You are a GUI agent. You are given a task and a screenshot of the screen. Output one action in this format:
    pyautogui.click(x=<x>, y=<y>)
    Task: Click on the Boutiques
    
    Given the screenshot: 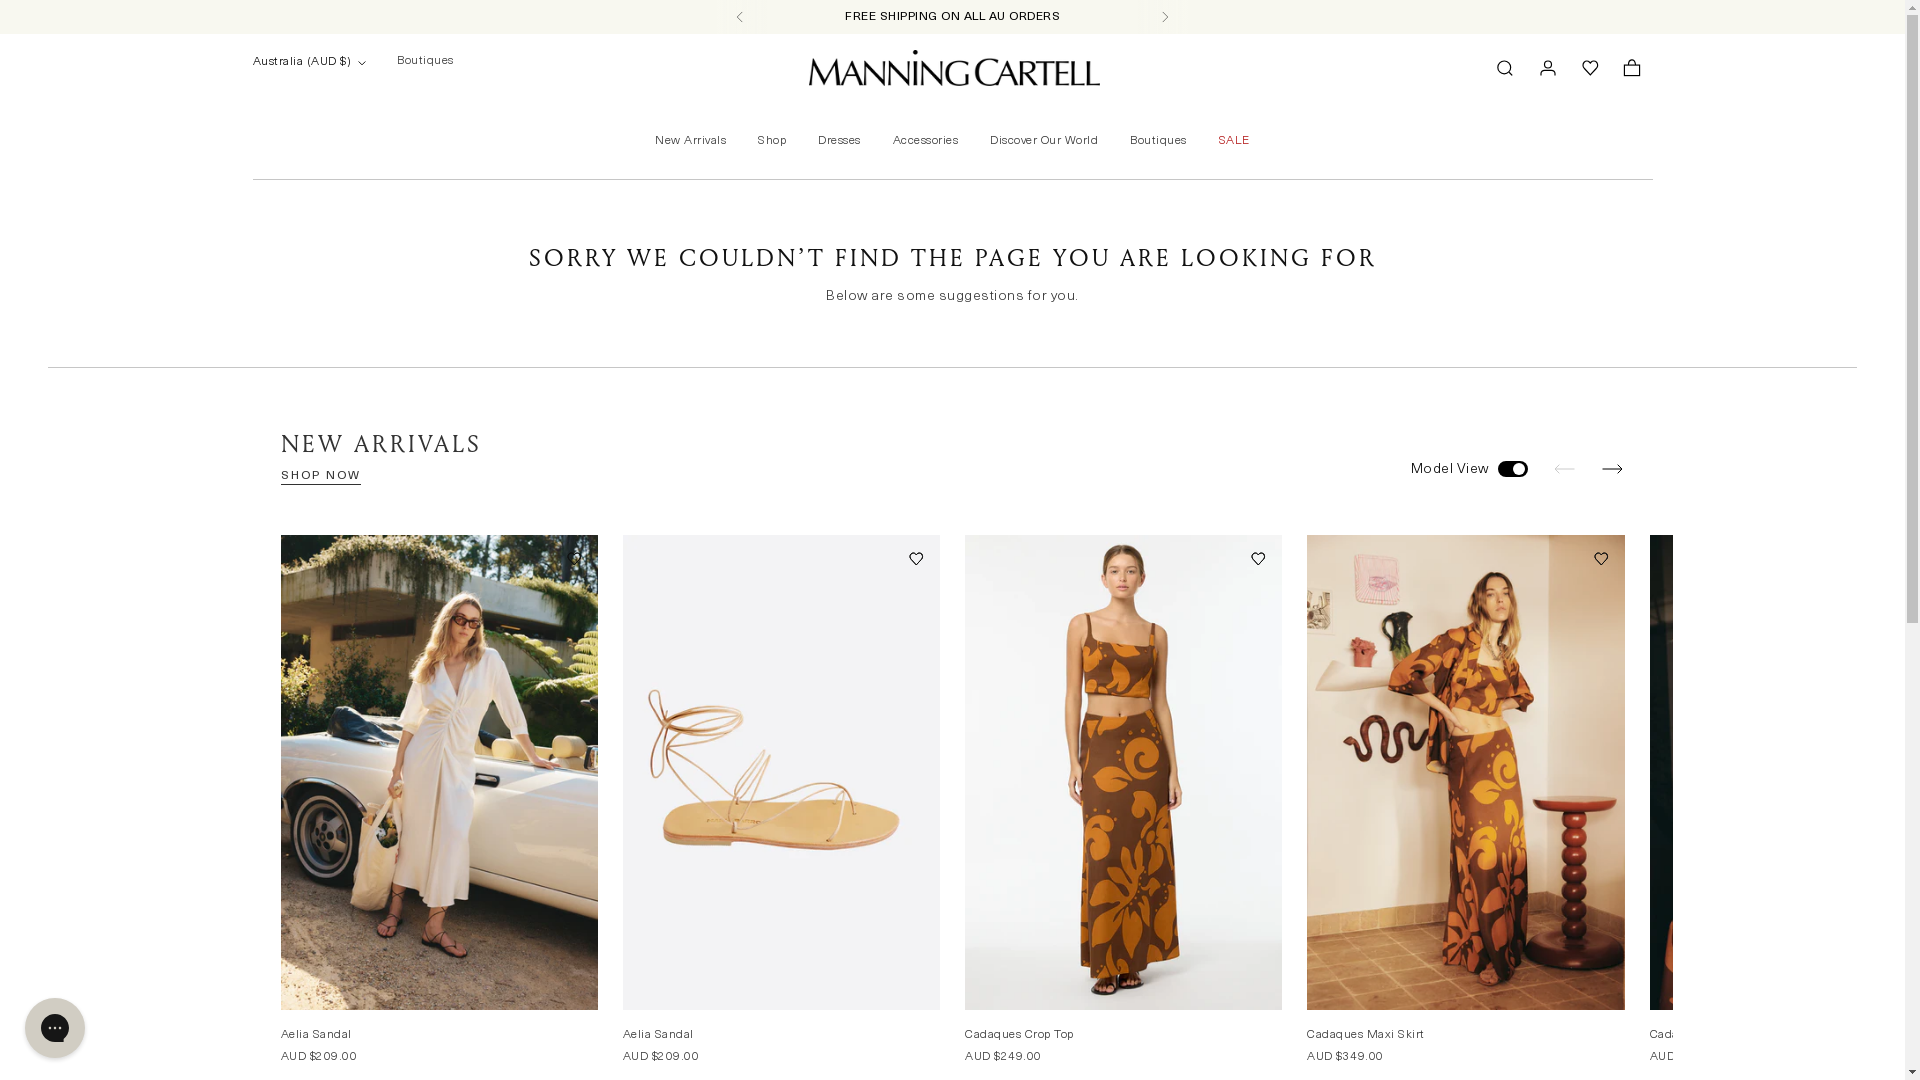 What is the action you would take?
    pyautogui.click(x=1158, y=140)
    